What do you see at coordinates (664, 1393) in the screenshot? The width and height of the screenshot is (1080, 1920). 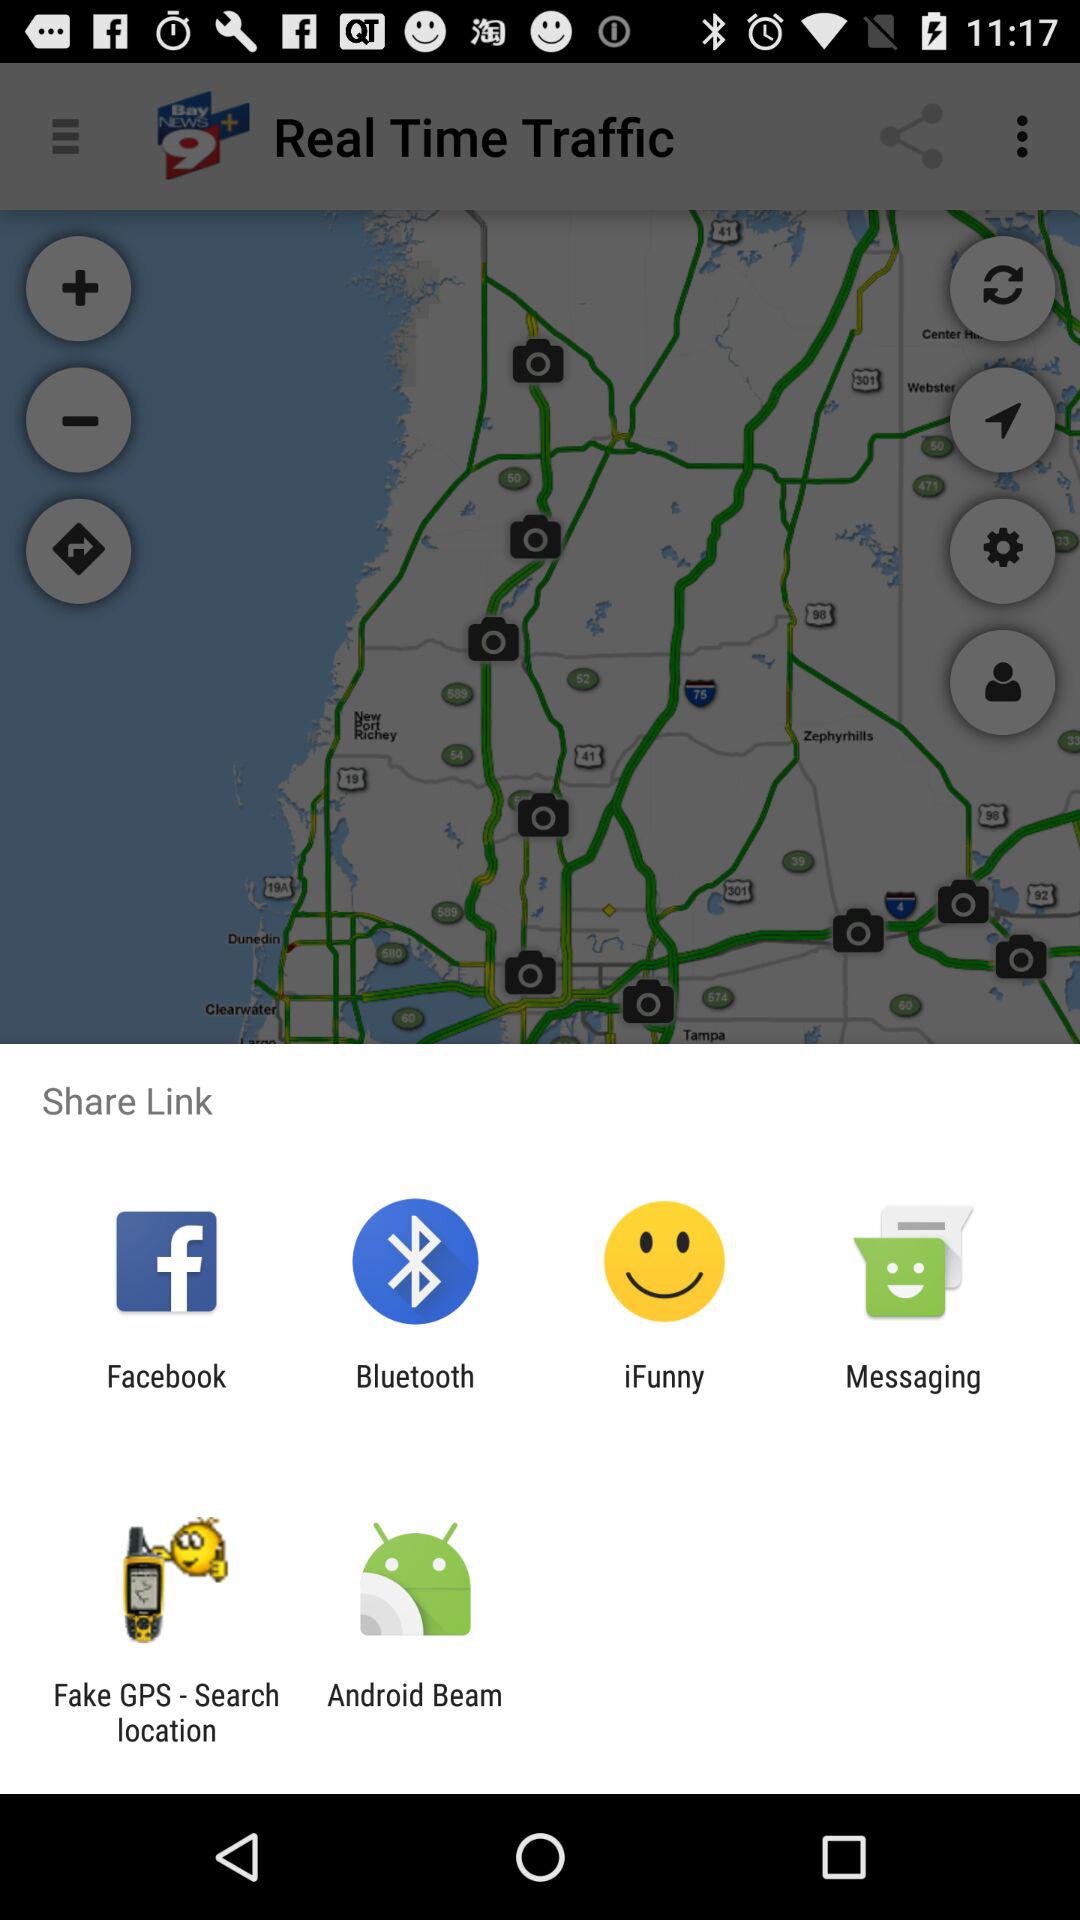 I see `press item to the left of messaging item` at bounding box center [664, 1393].